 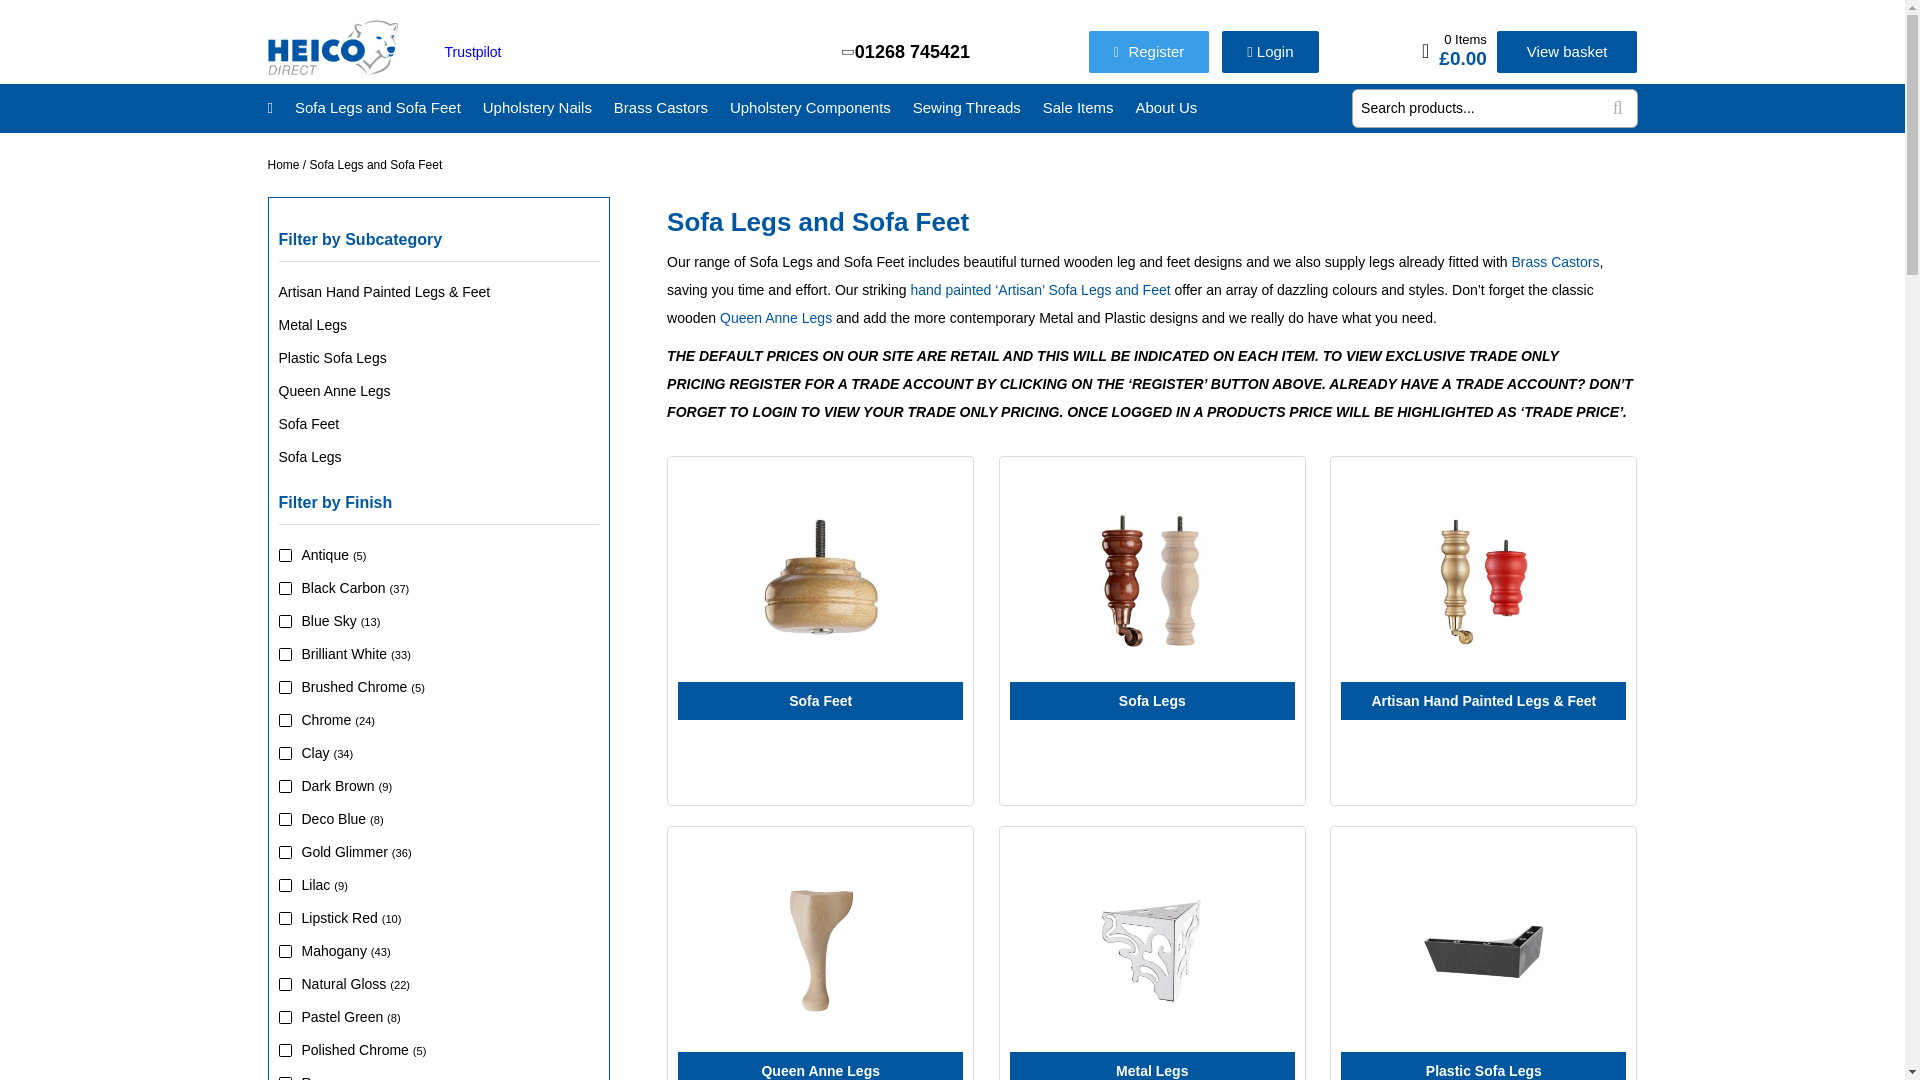 What do you see at coordinates (810, 108) in the screenshot?
I see `Upholstery Components` at bounding box center [810, 108].